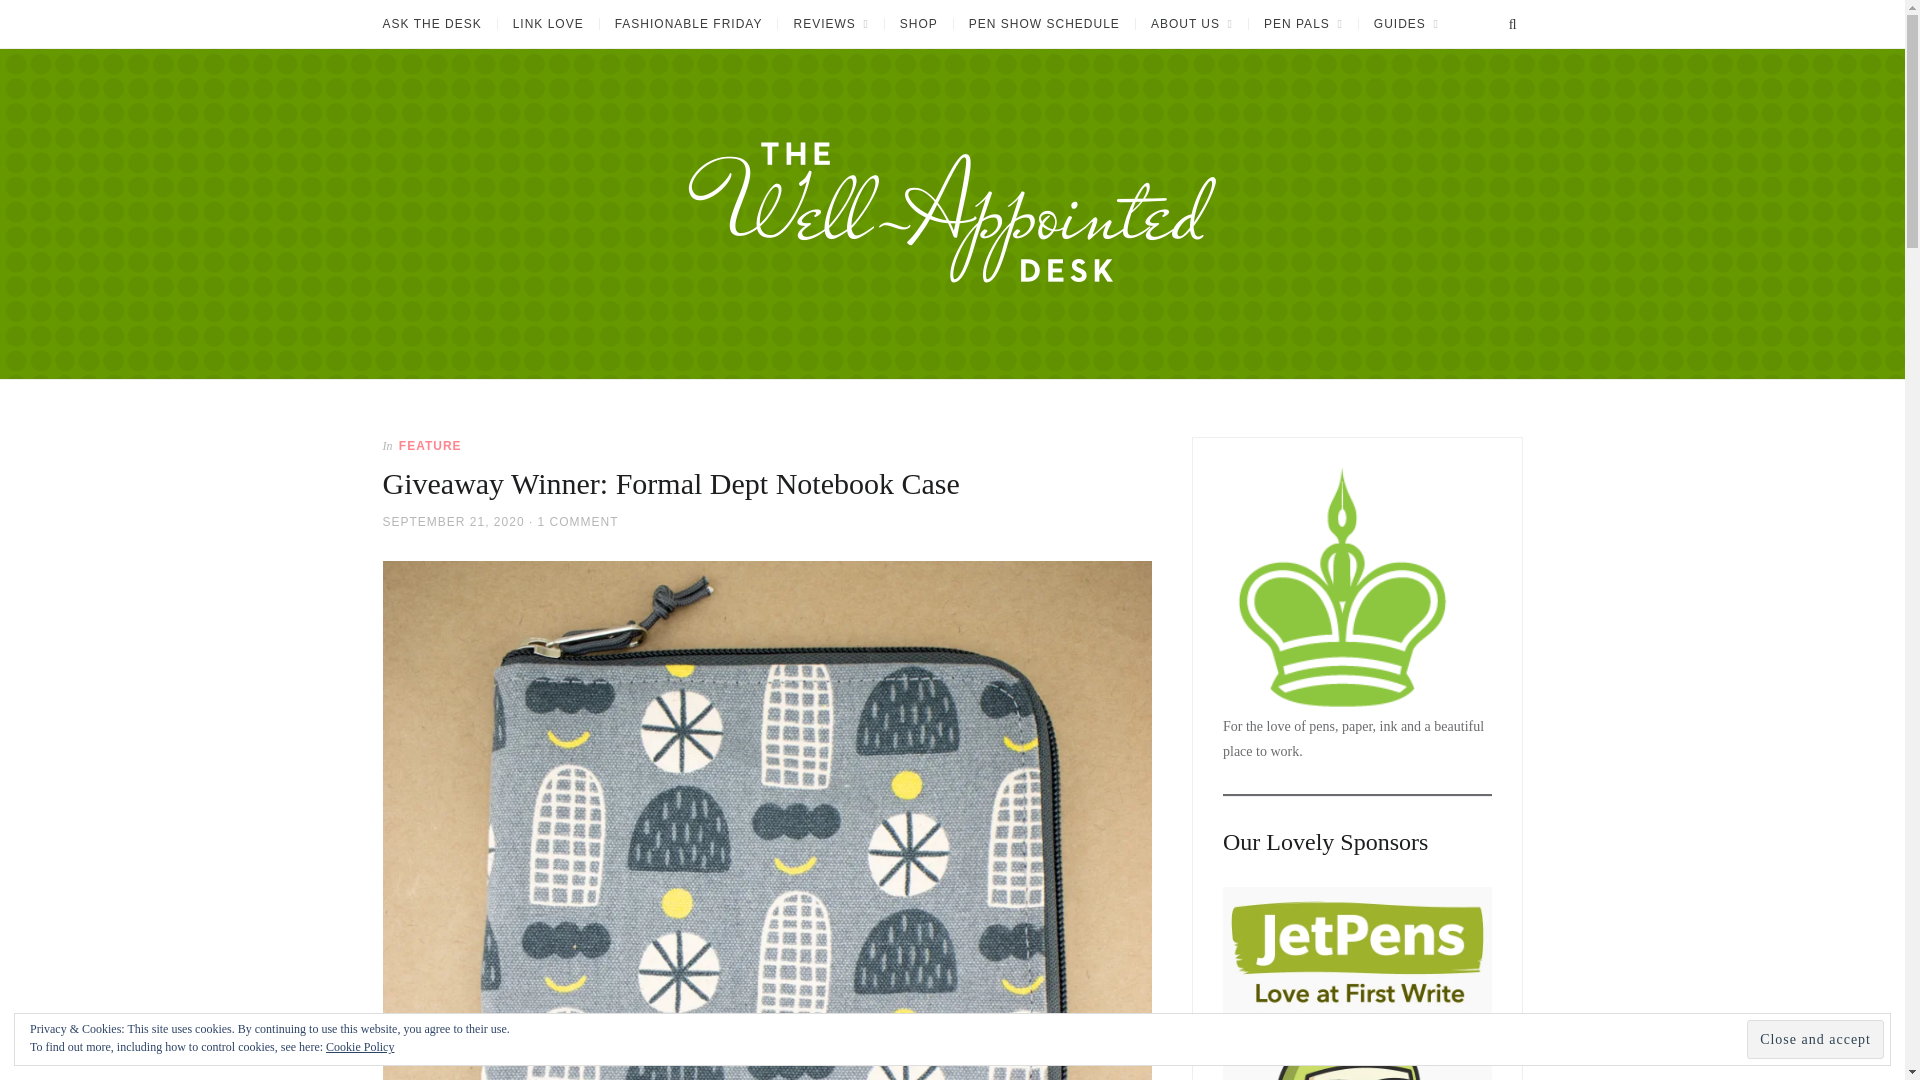  What do you see at coordinates (548, 24) in the screenshot?
I see `LINK LOVE` at bounding box center [548, 24].